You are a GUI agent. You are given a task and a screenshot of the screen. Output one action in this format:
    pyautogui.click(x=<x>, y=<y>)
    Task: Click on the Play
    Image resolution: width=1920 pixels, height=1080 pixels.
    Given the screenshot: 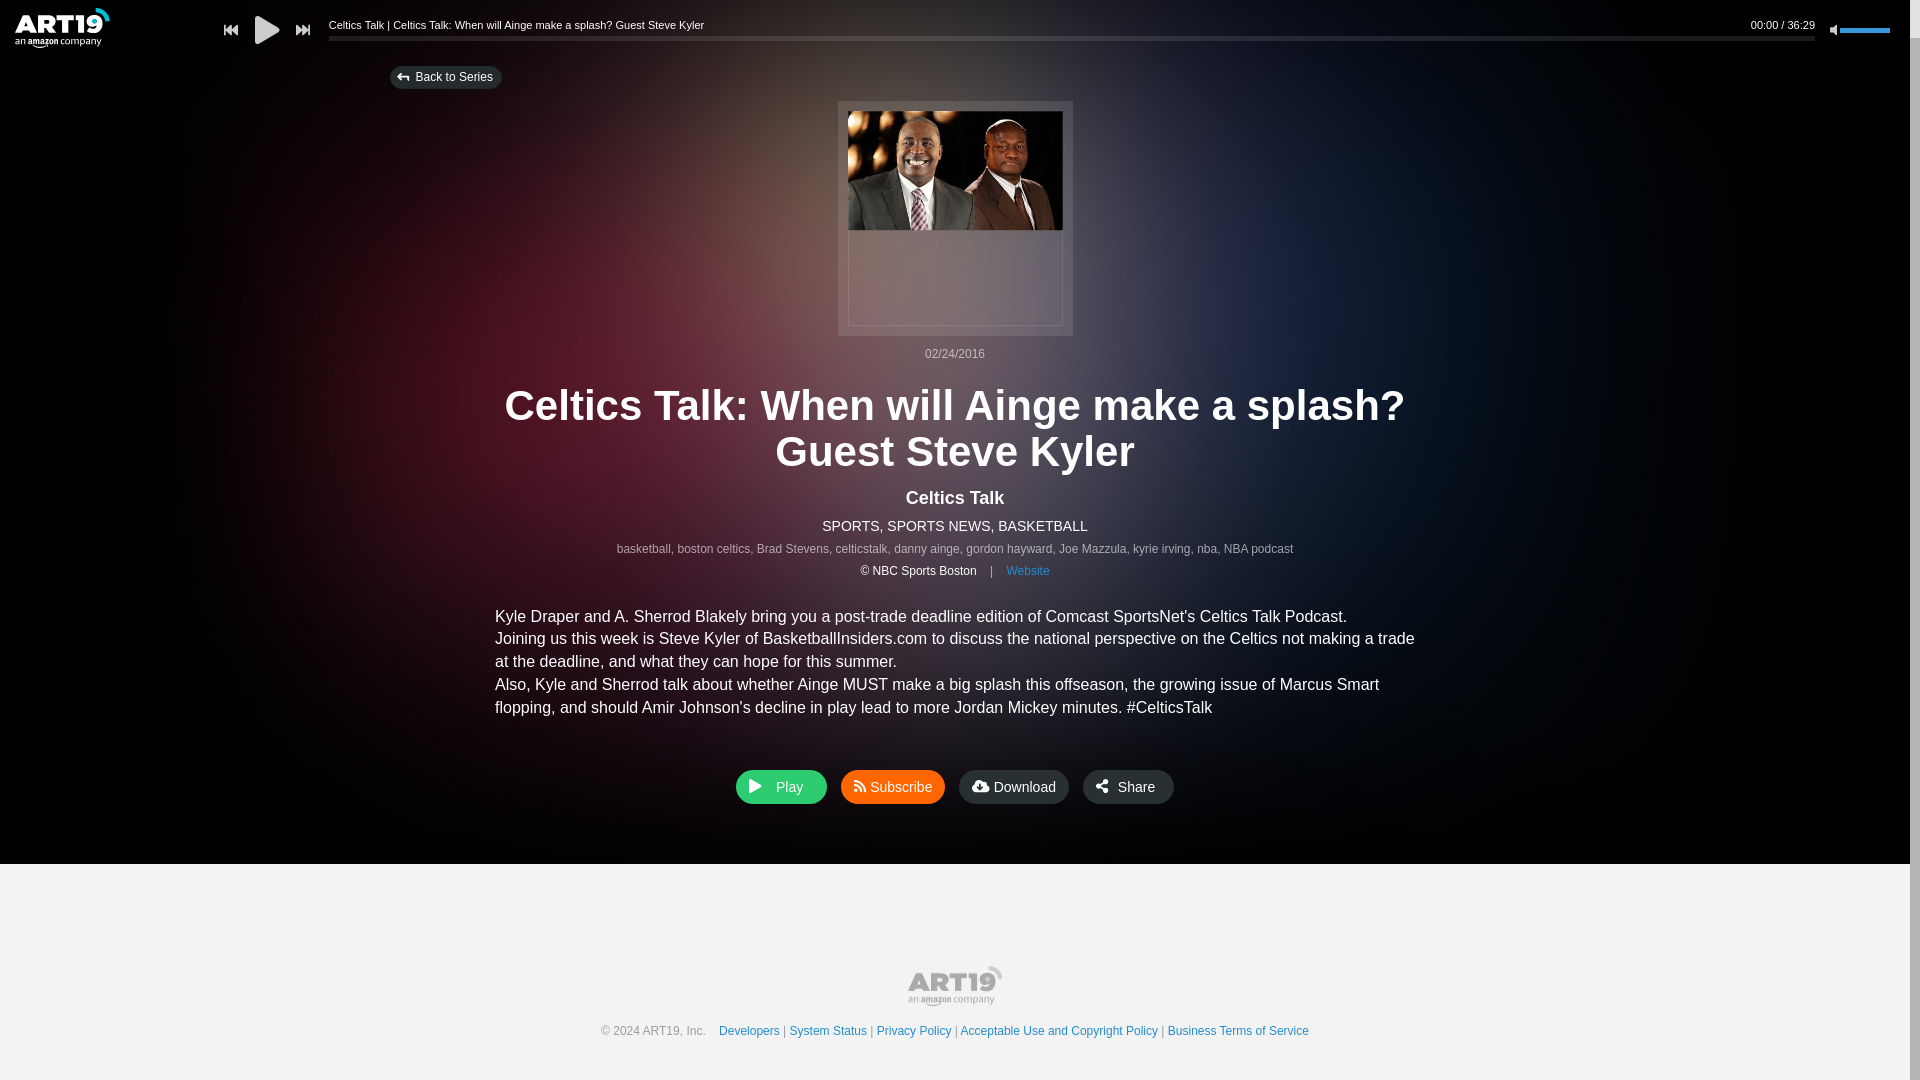 What is the action you would take?
    pyautogui.click(x=781, y=786)
    